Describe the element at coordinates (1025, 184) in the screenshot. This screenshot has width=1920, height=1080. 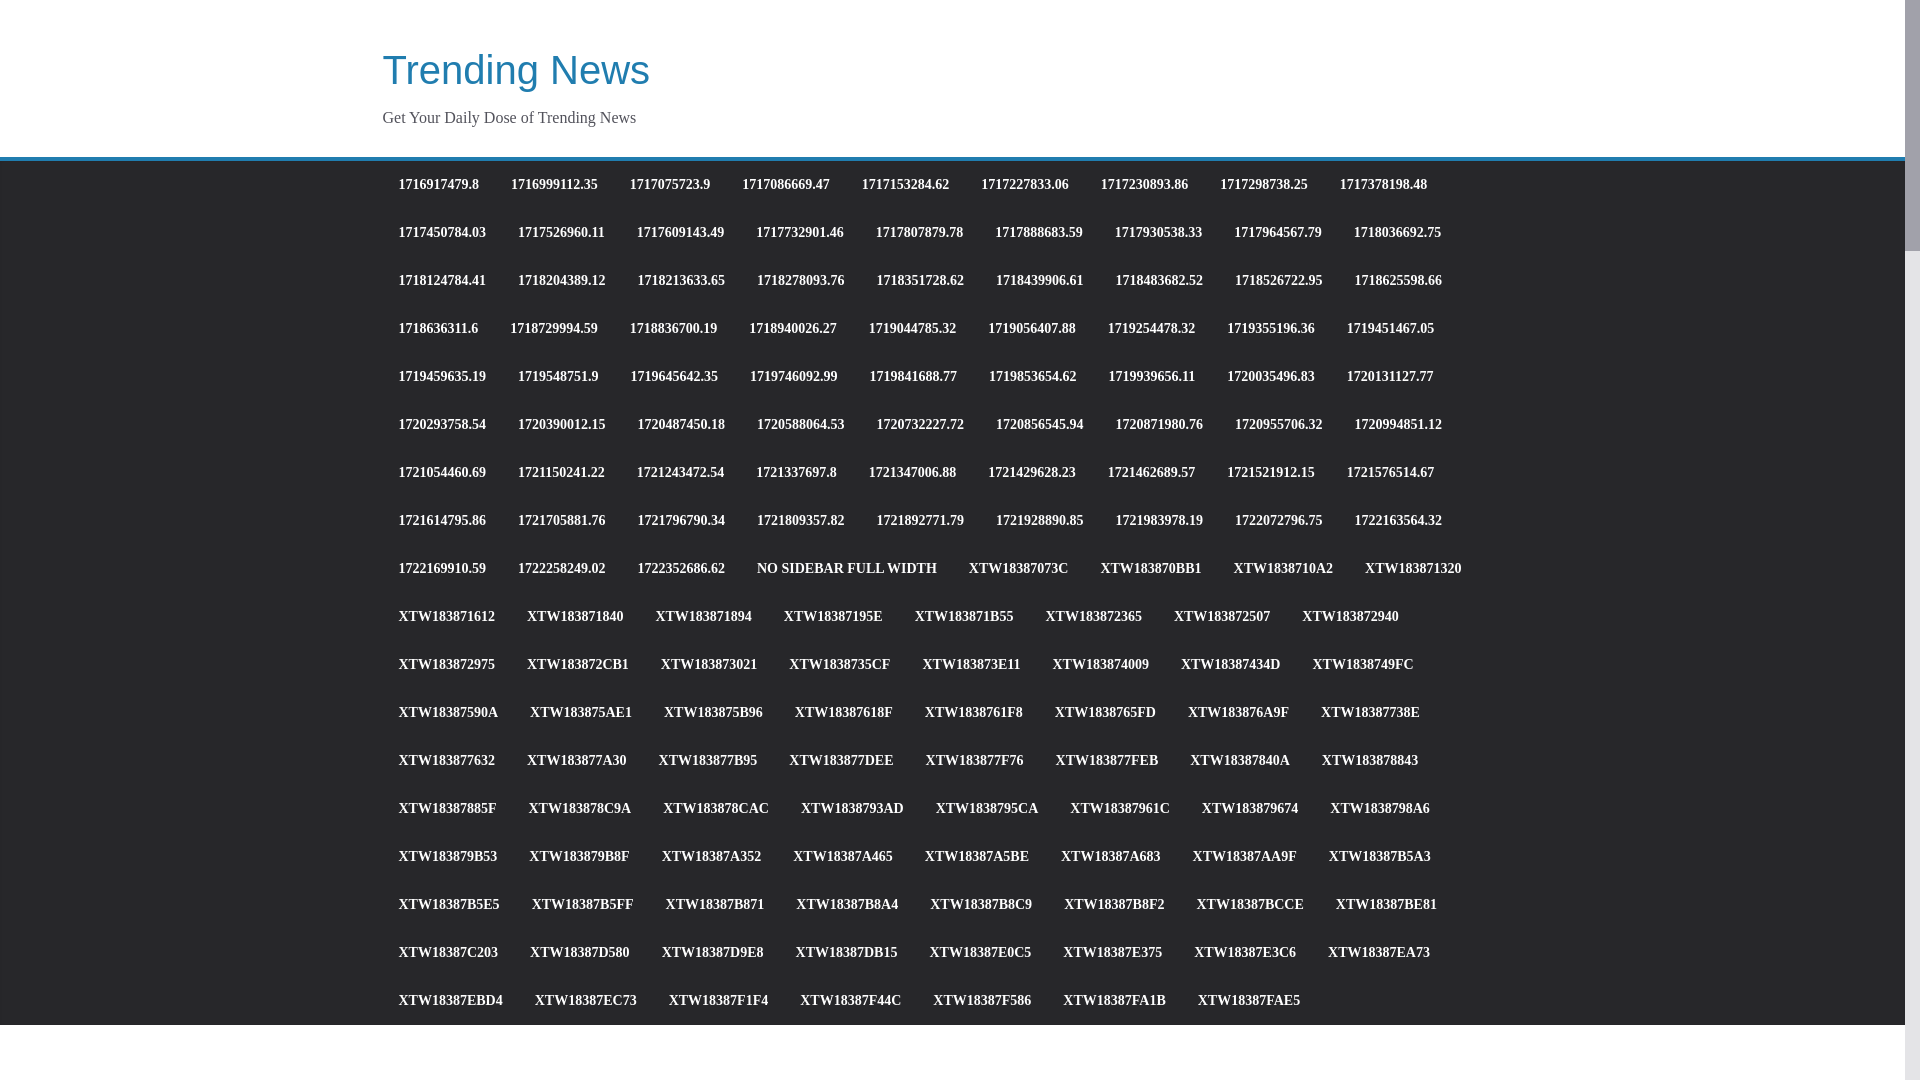
I see `1717227833.06` at that location.